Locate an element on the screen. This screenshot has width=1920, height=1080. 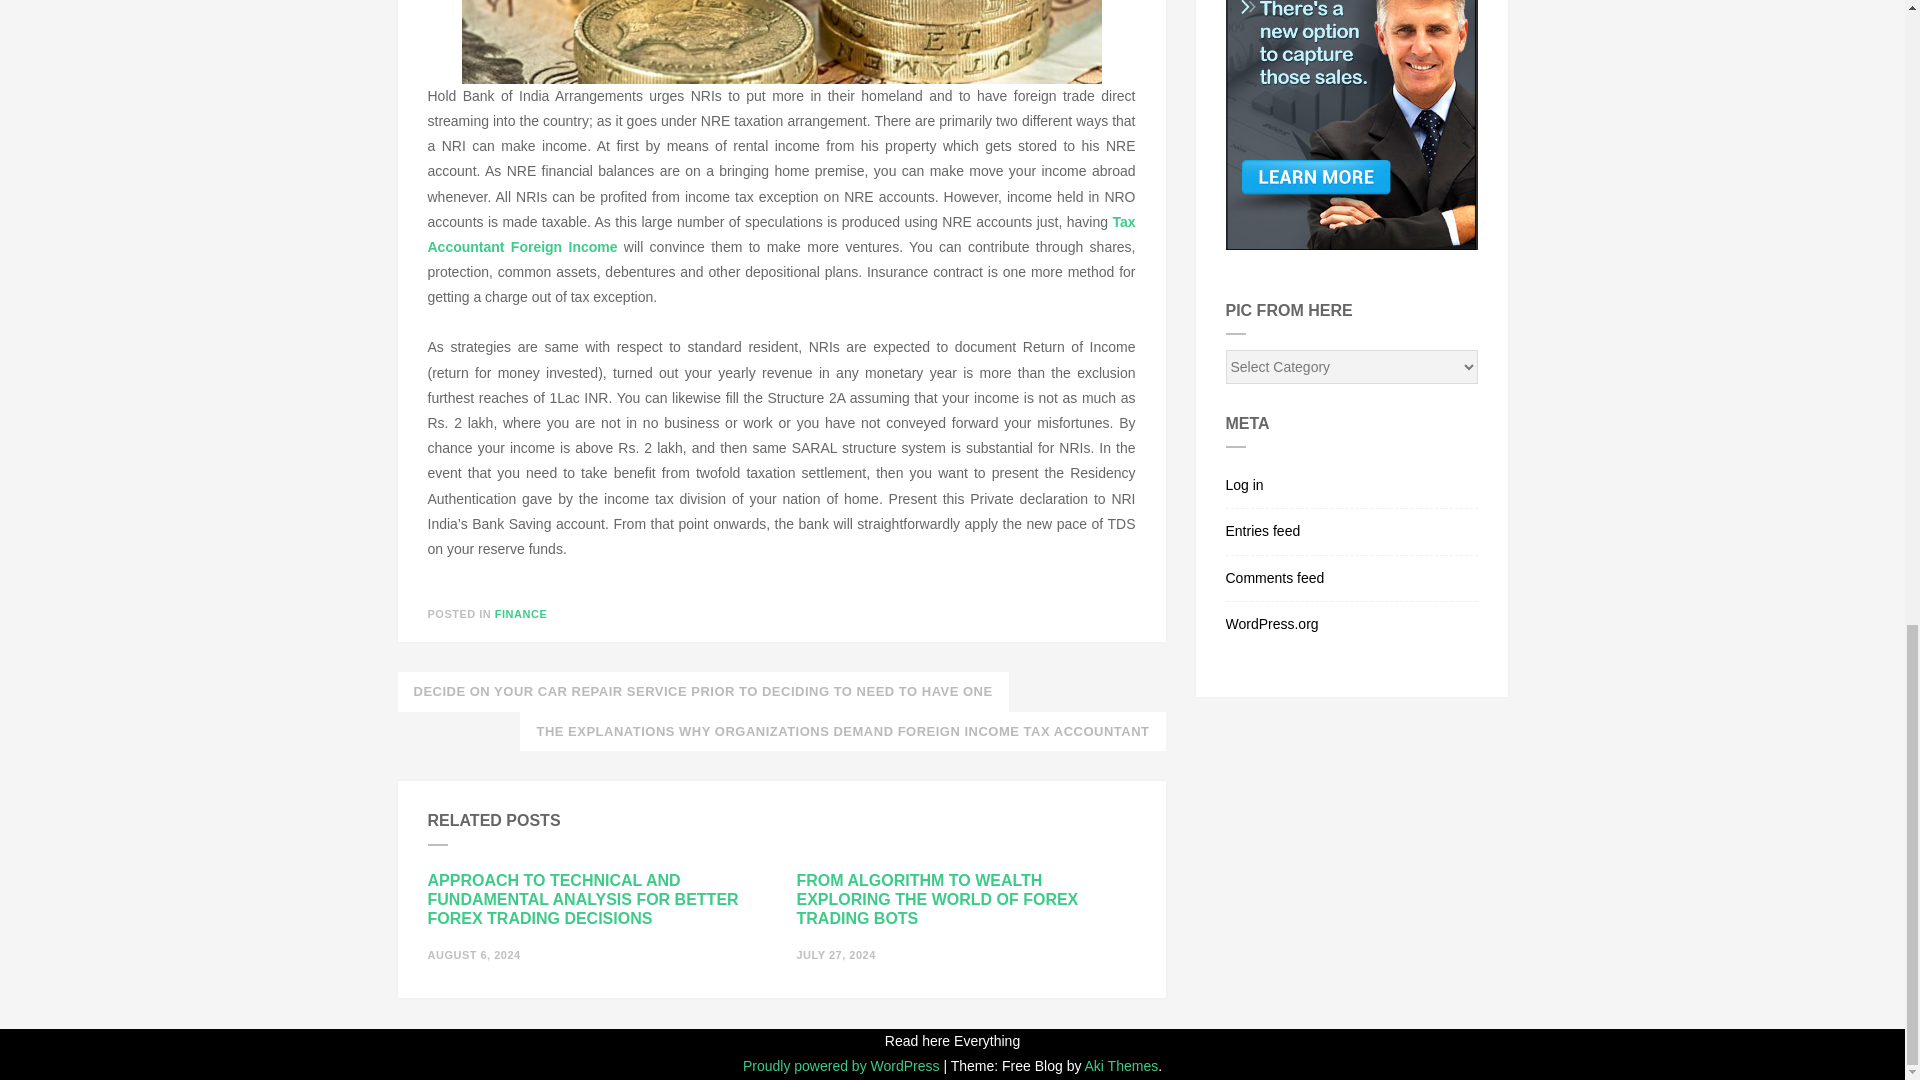
WordPress.org is located at coordinates (1352, 619).